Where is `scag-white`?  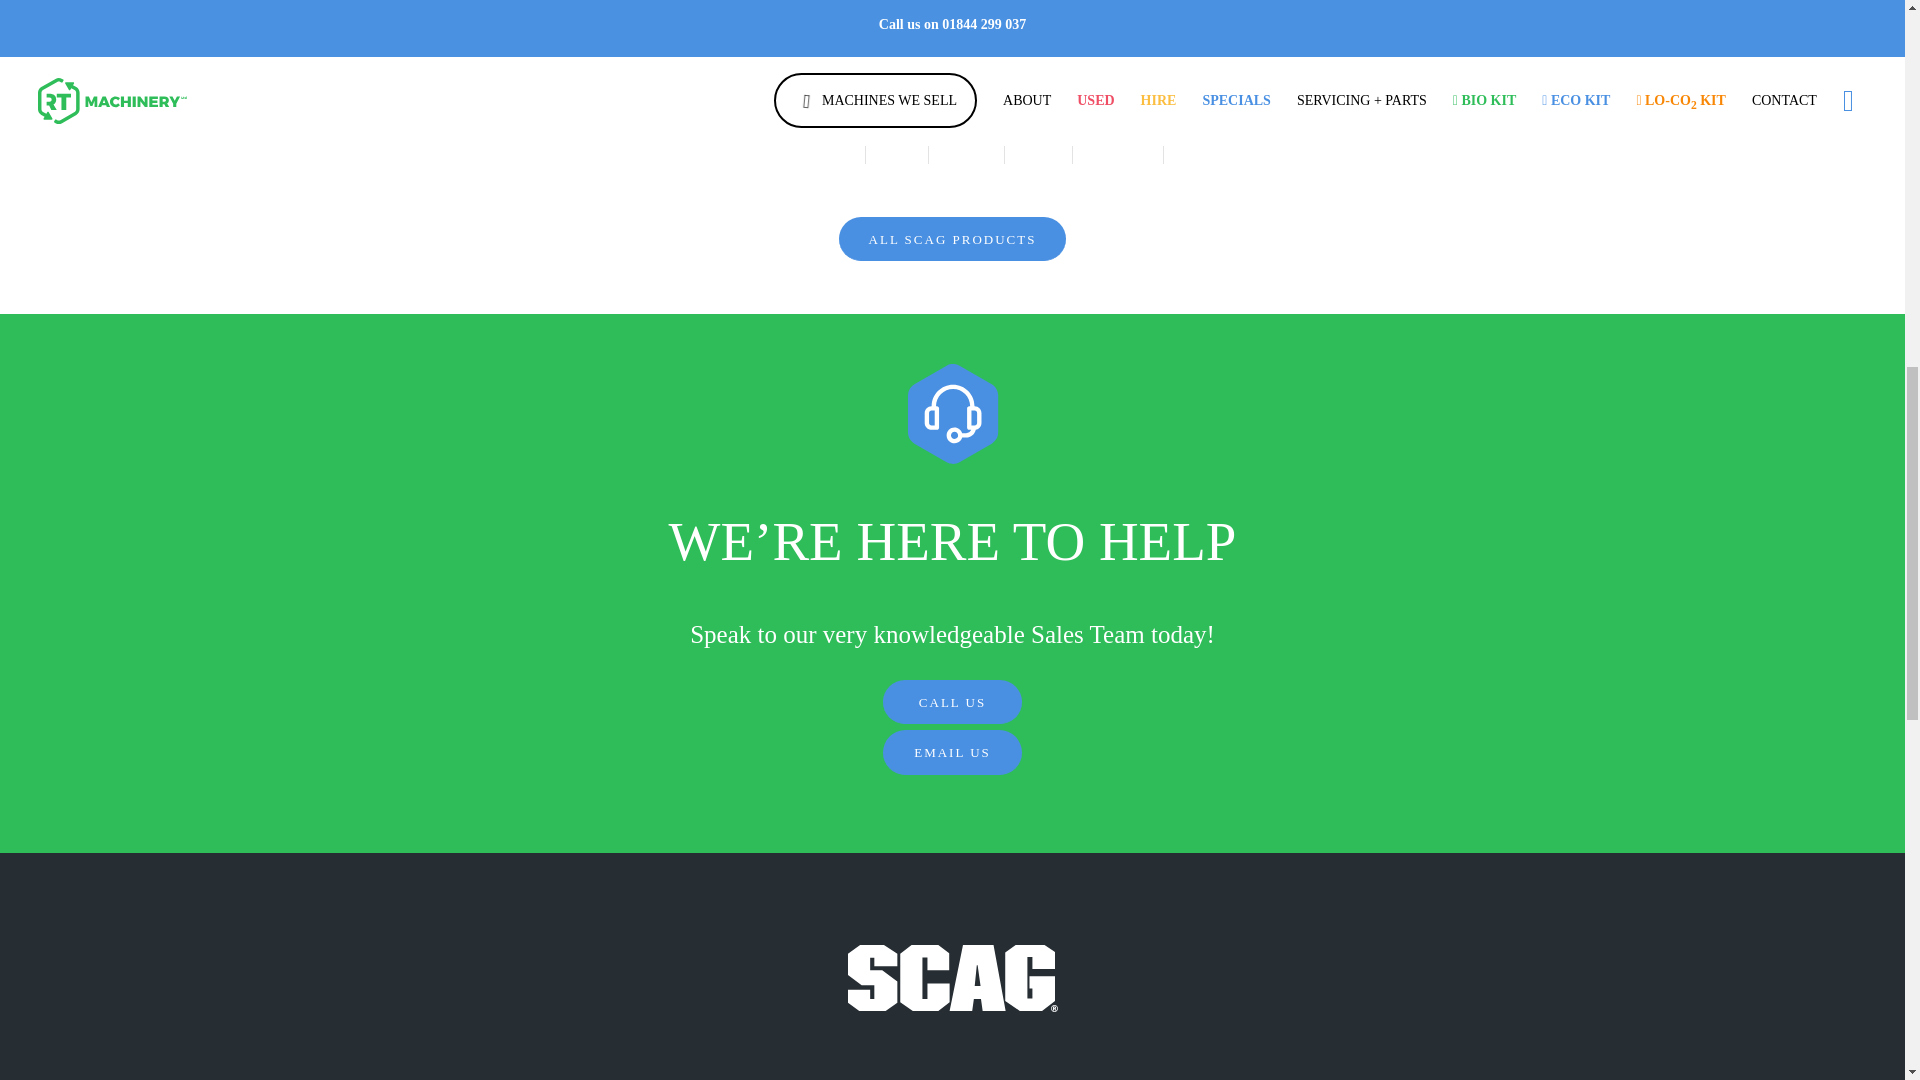
scag-white is located at coordinates (952, 978).